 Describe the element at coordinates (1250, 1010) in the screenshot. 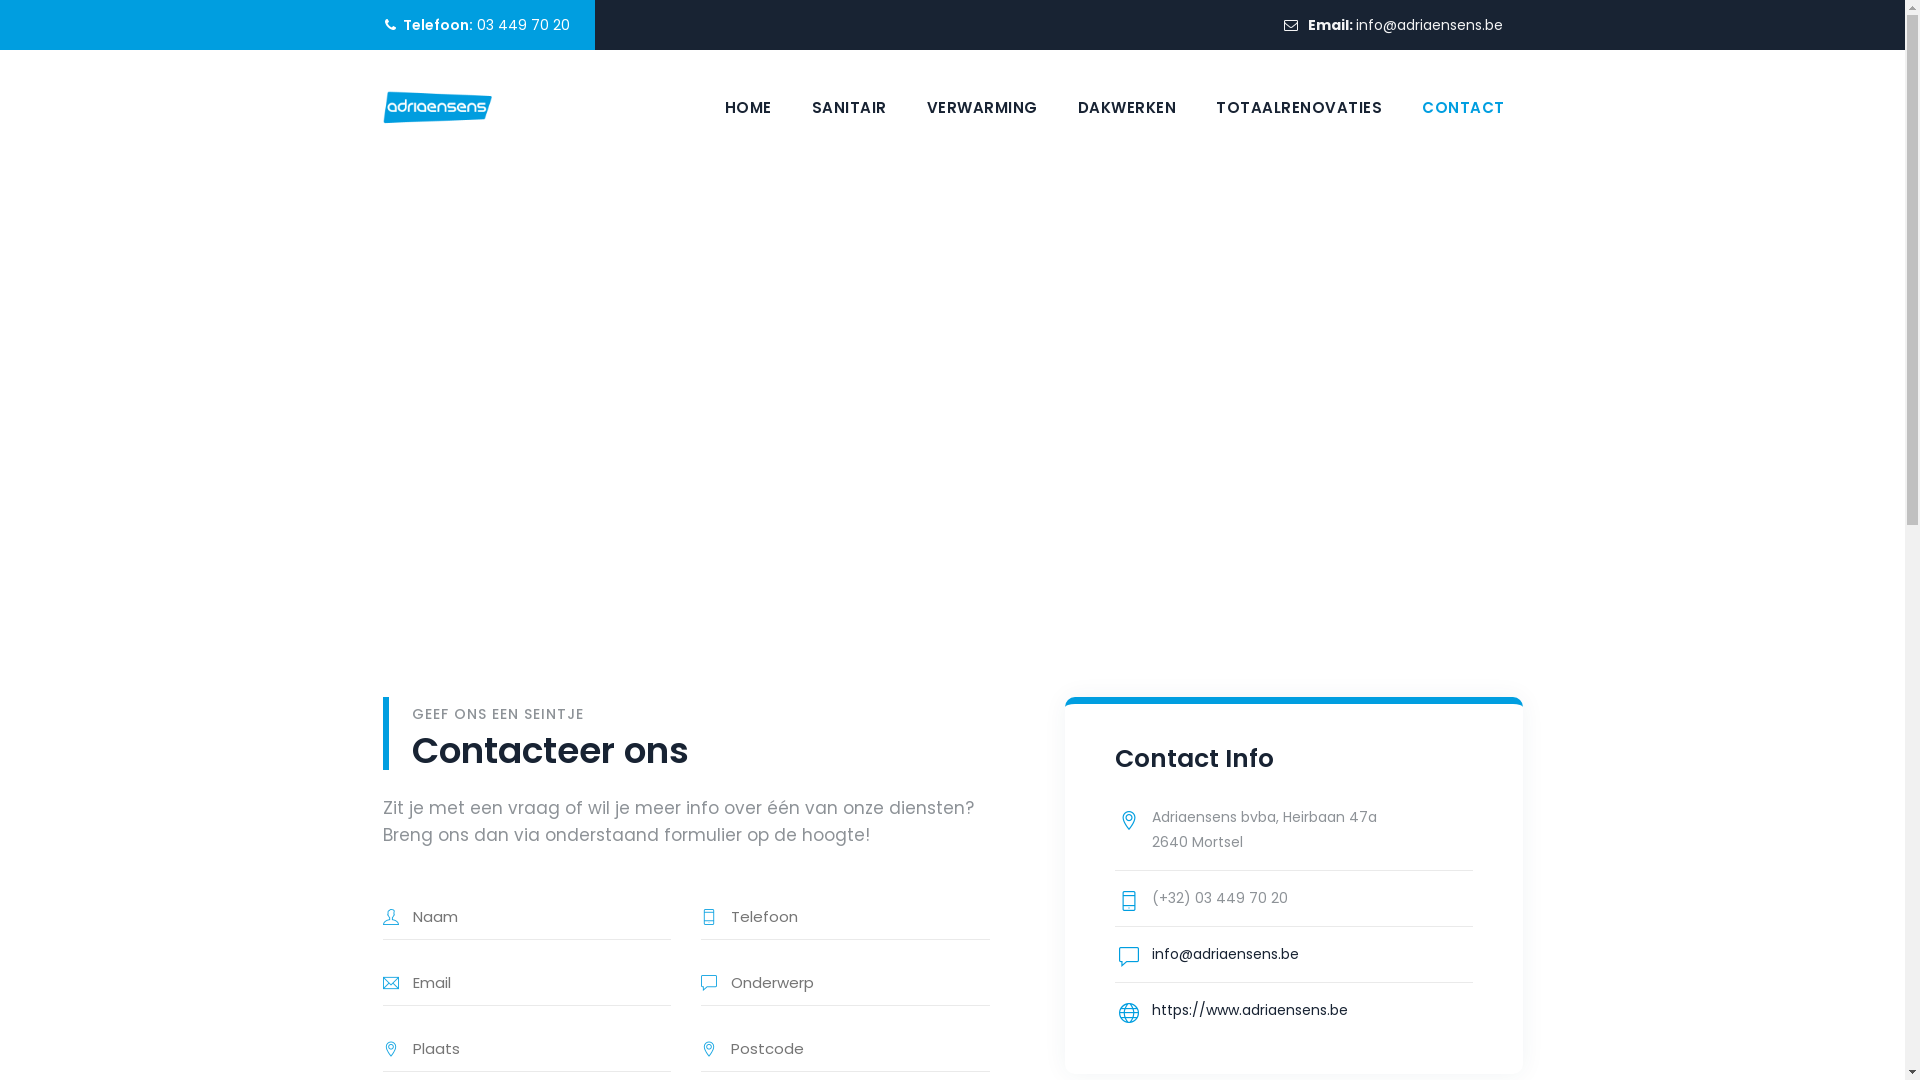

I see `https://www.adriaensens.be` at that location.